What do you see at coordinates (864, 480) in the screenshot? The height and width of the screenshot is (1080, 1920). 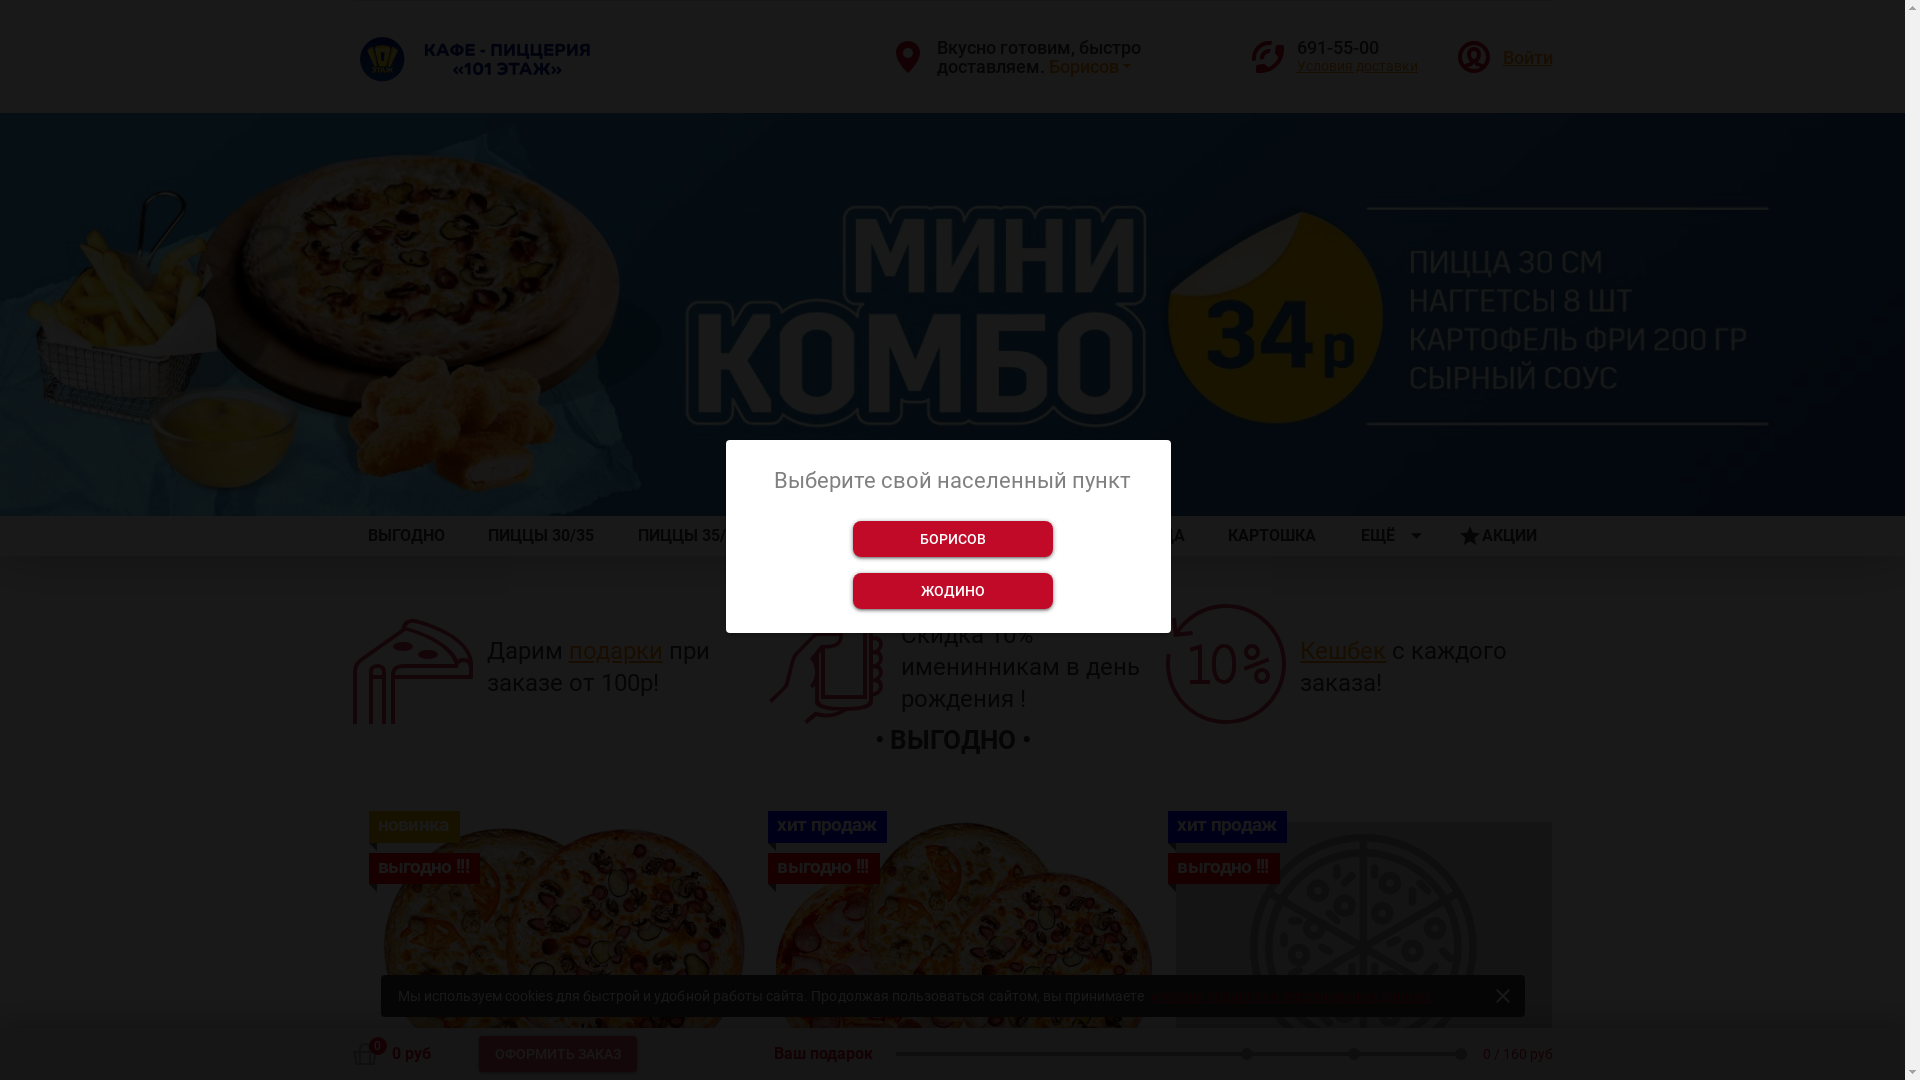 I see `radio_button_unchecked` at bounding box center [864, 480].